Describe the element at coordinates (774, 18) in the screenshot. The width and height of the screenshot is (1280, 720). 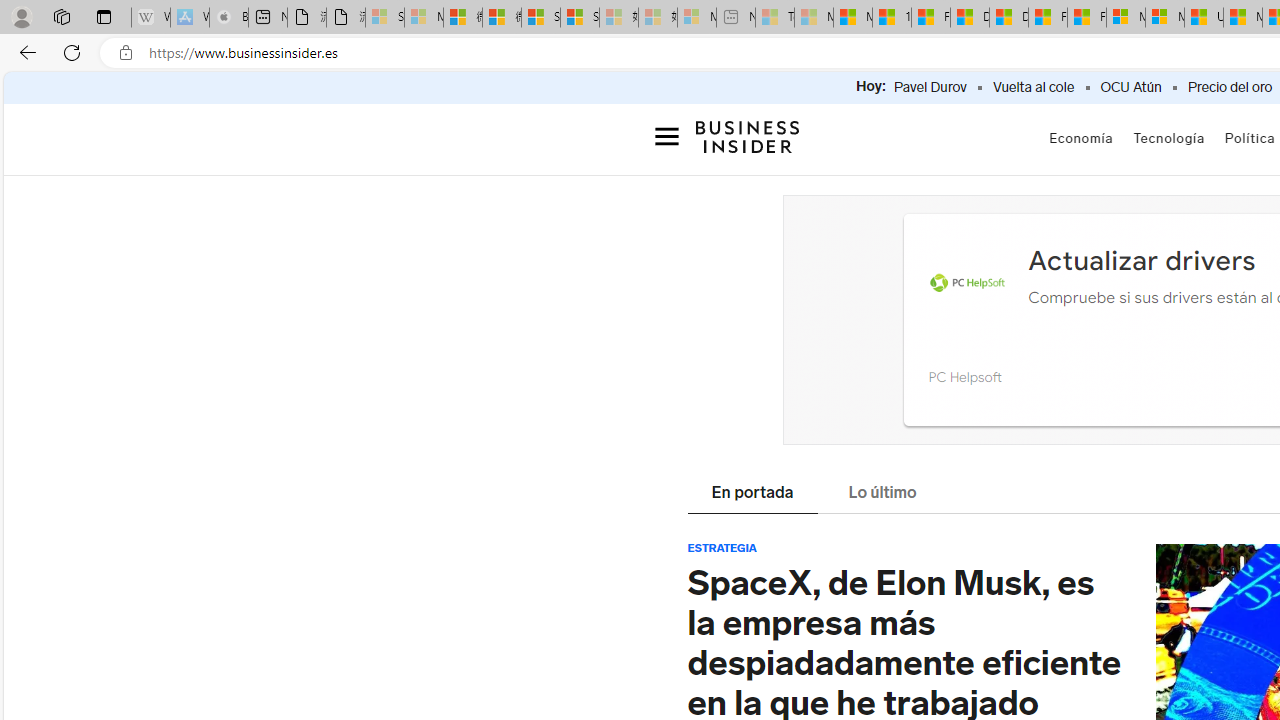
I see `Top Stories - MSN - Sleeping` at that location.